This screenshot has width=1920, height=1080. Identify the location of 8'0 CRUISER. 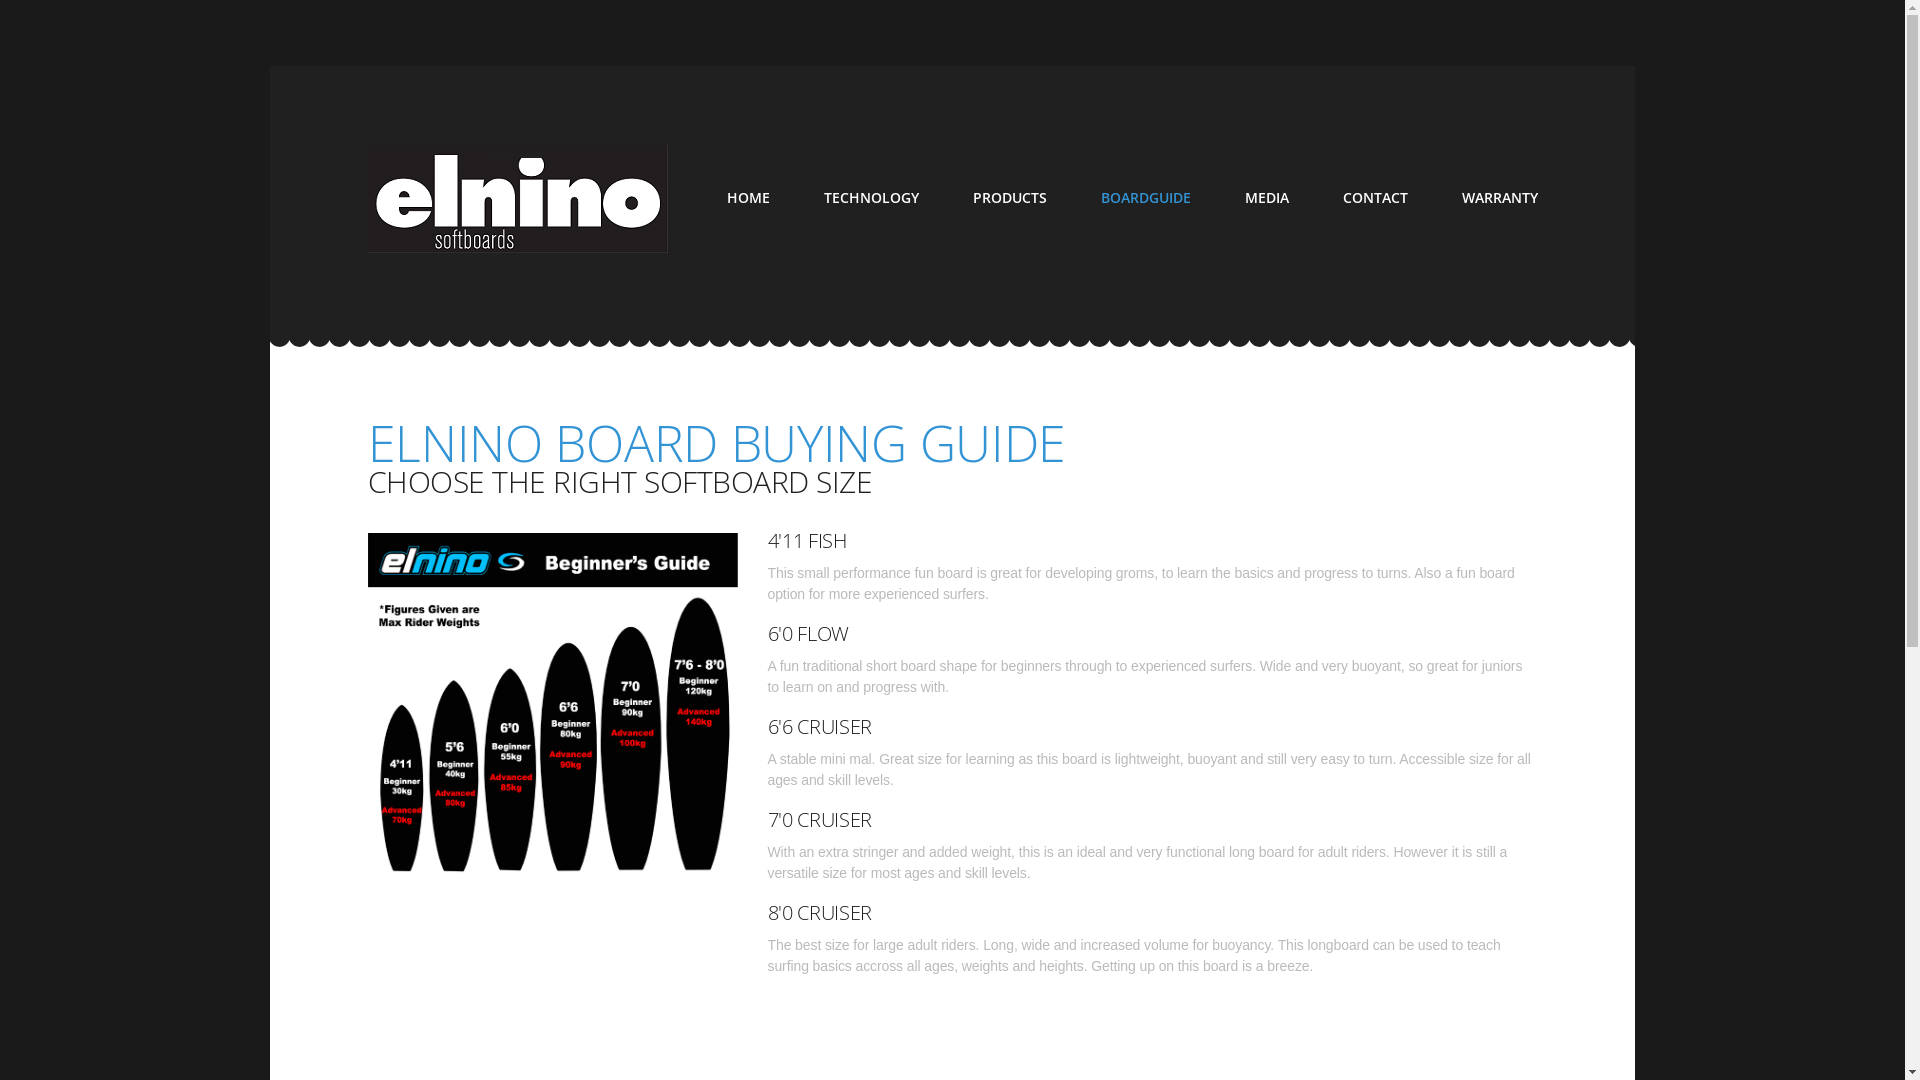
(820, 912).